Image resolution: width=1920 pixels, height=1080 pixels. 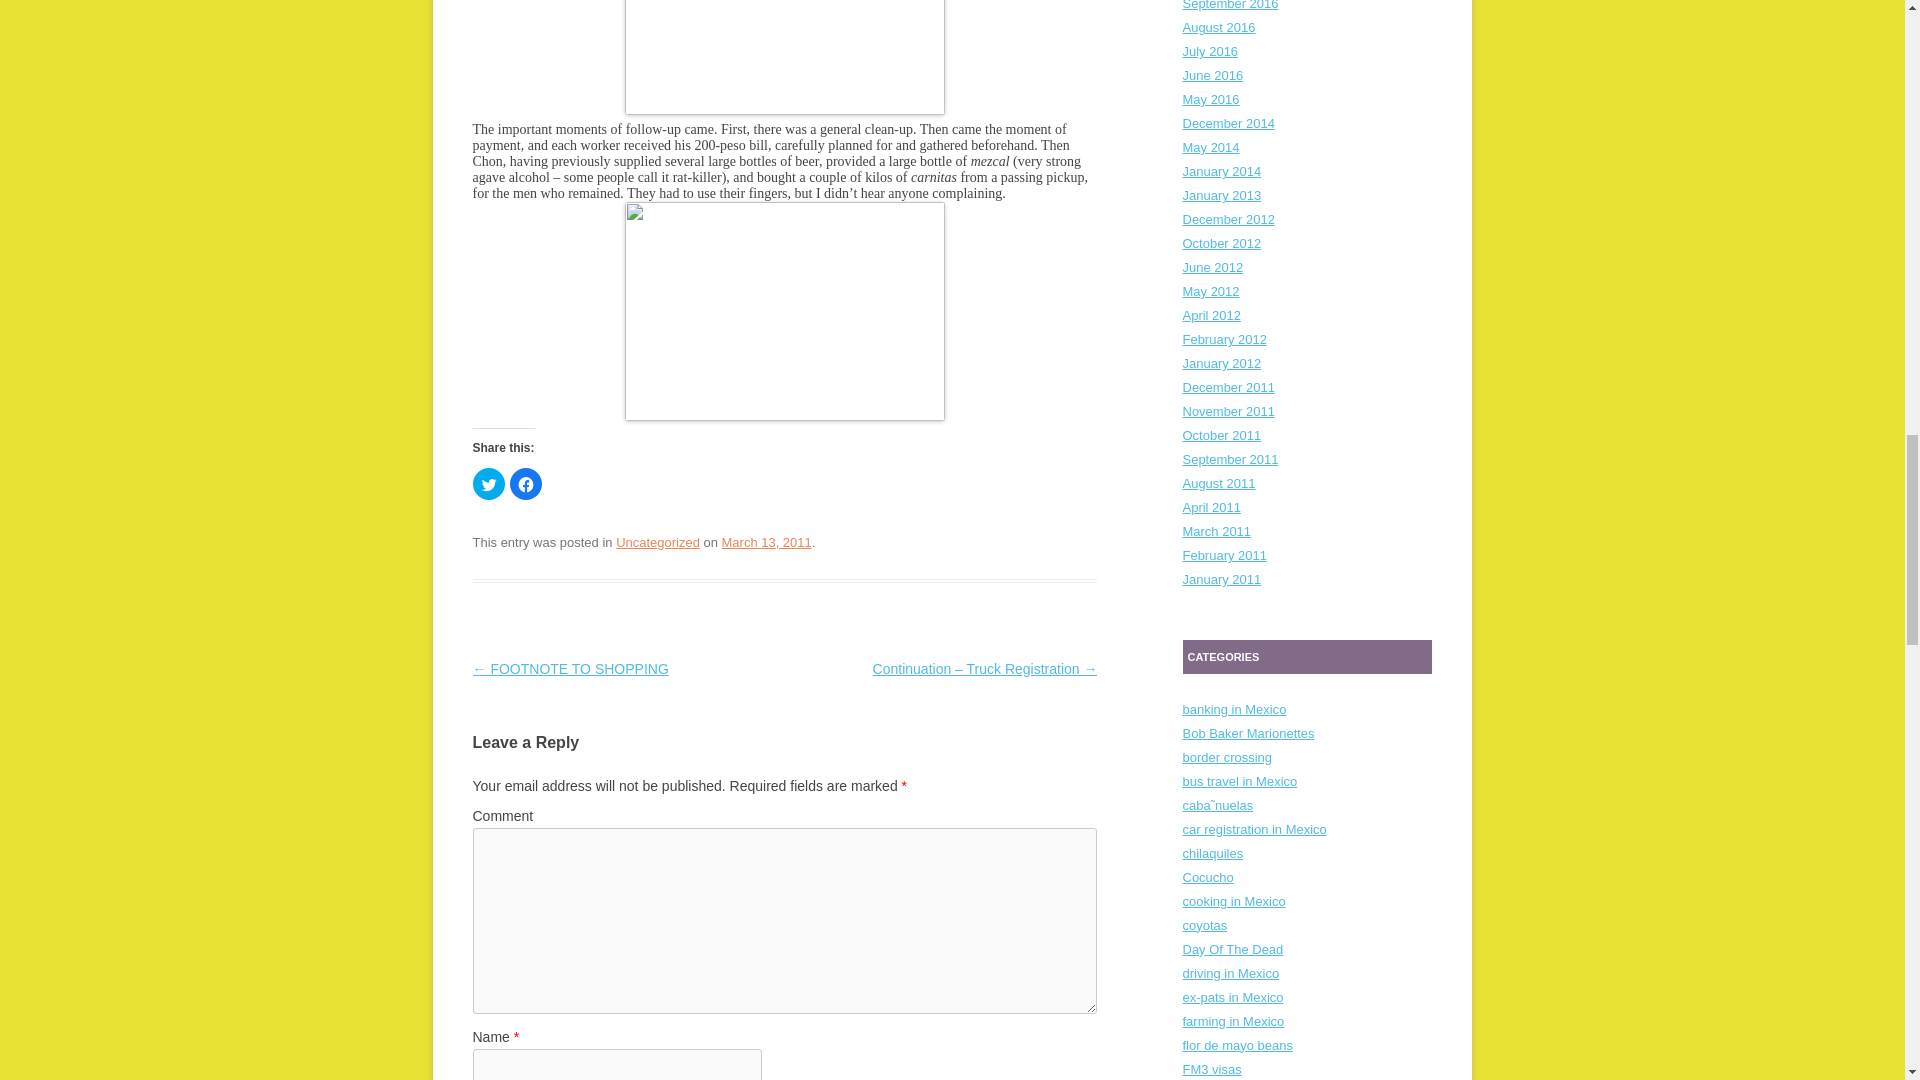 I want to click on March 13, 2011, so click(x=766, y=542).